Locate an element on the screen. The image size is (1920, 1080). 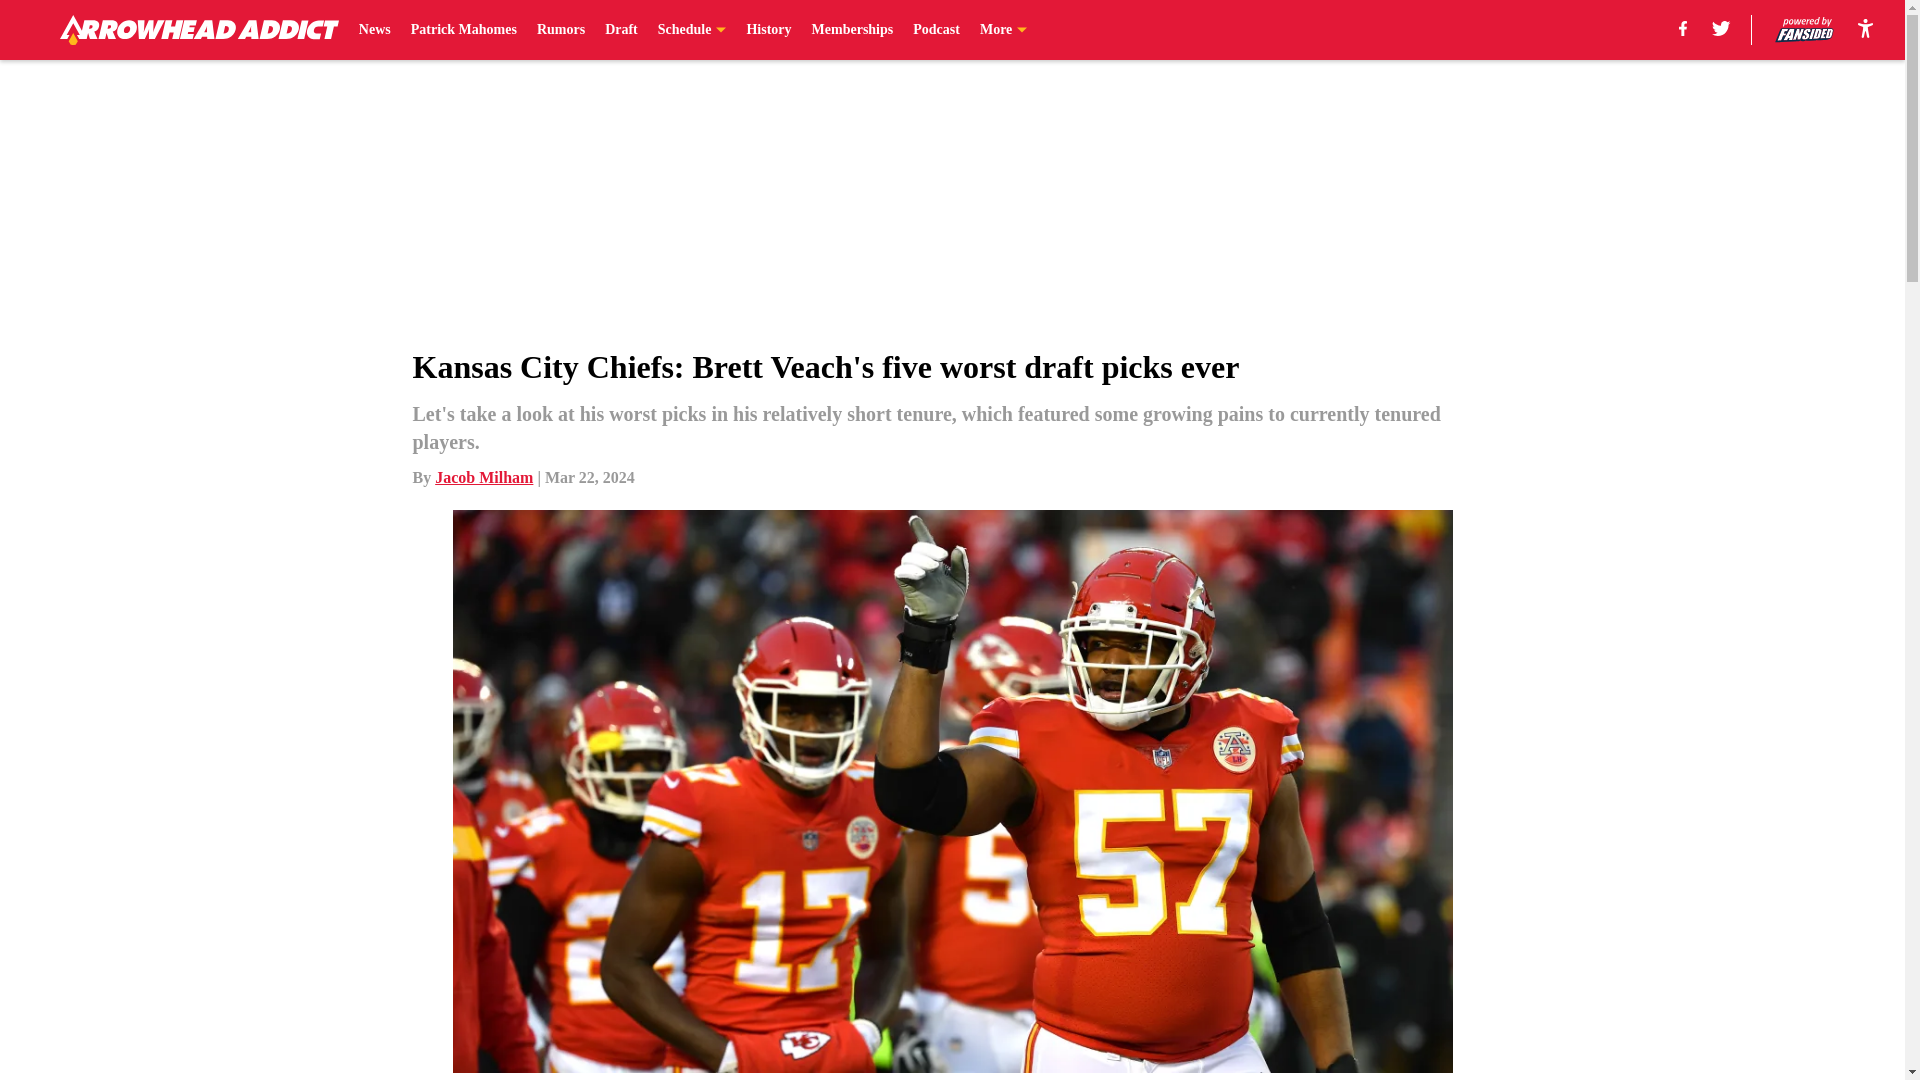
News is located at coordinates (375, 30).